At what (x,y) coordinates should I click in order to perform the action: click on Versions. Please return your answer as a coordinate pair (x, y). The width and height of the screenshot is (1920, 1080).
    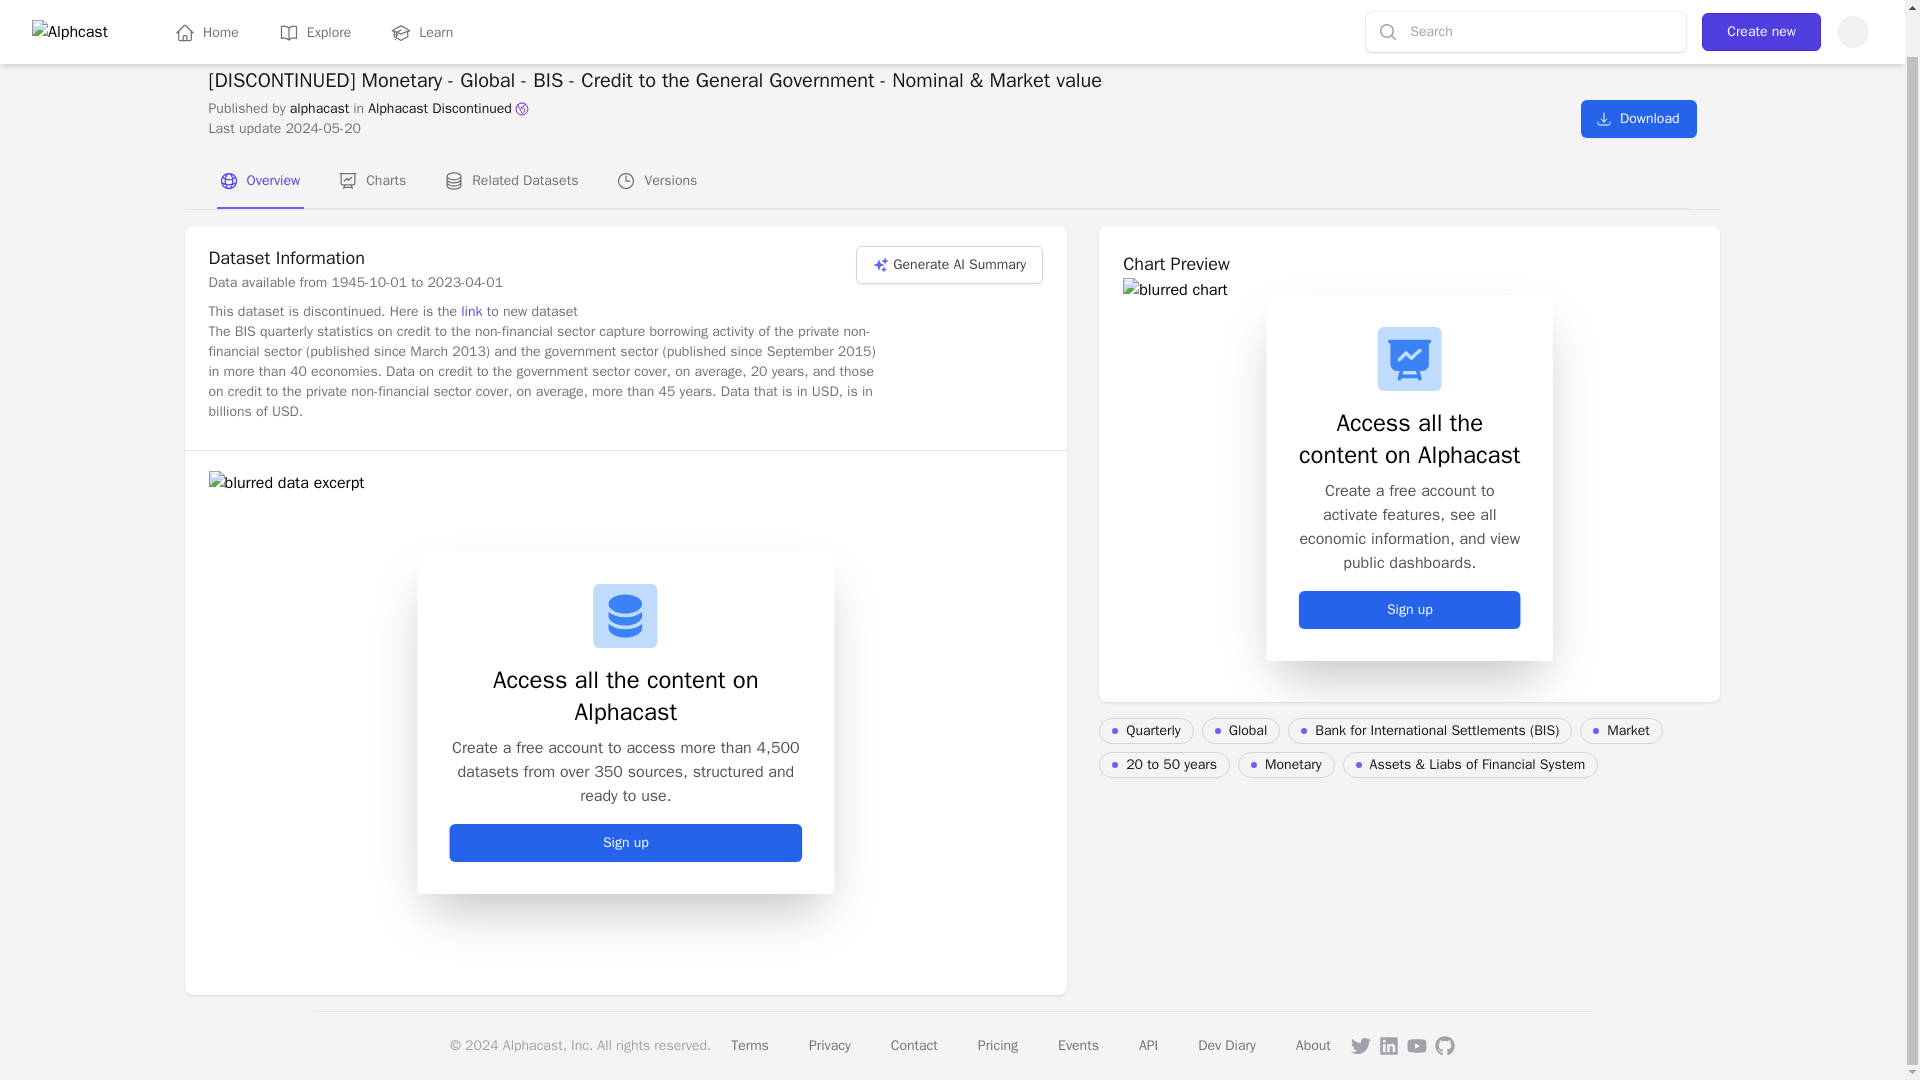
    Looking at the image, I should click on (657, 182).